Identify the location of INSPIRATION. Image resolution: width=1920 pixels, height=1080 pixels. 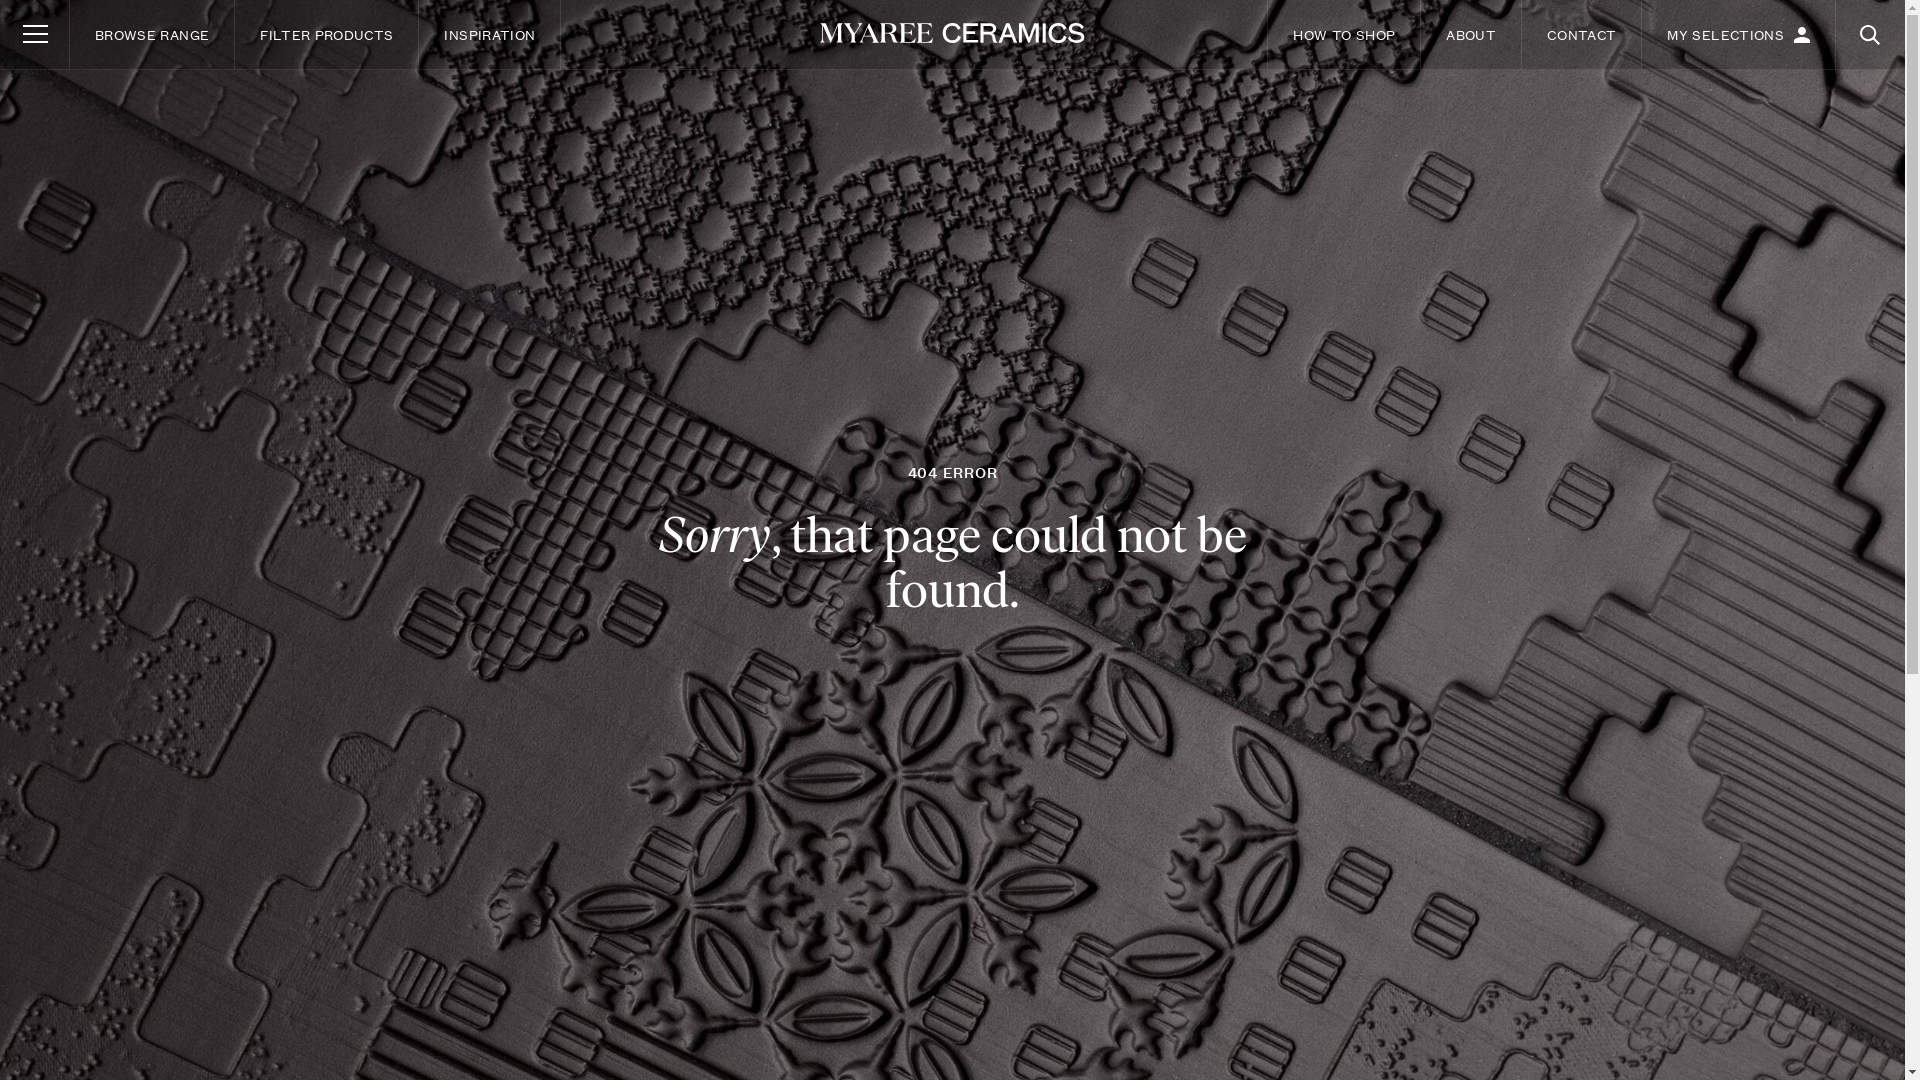
(490, 34).